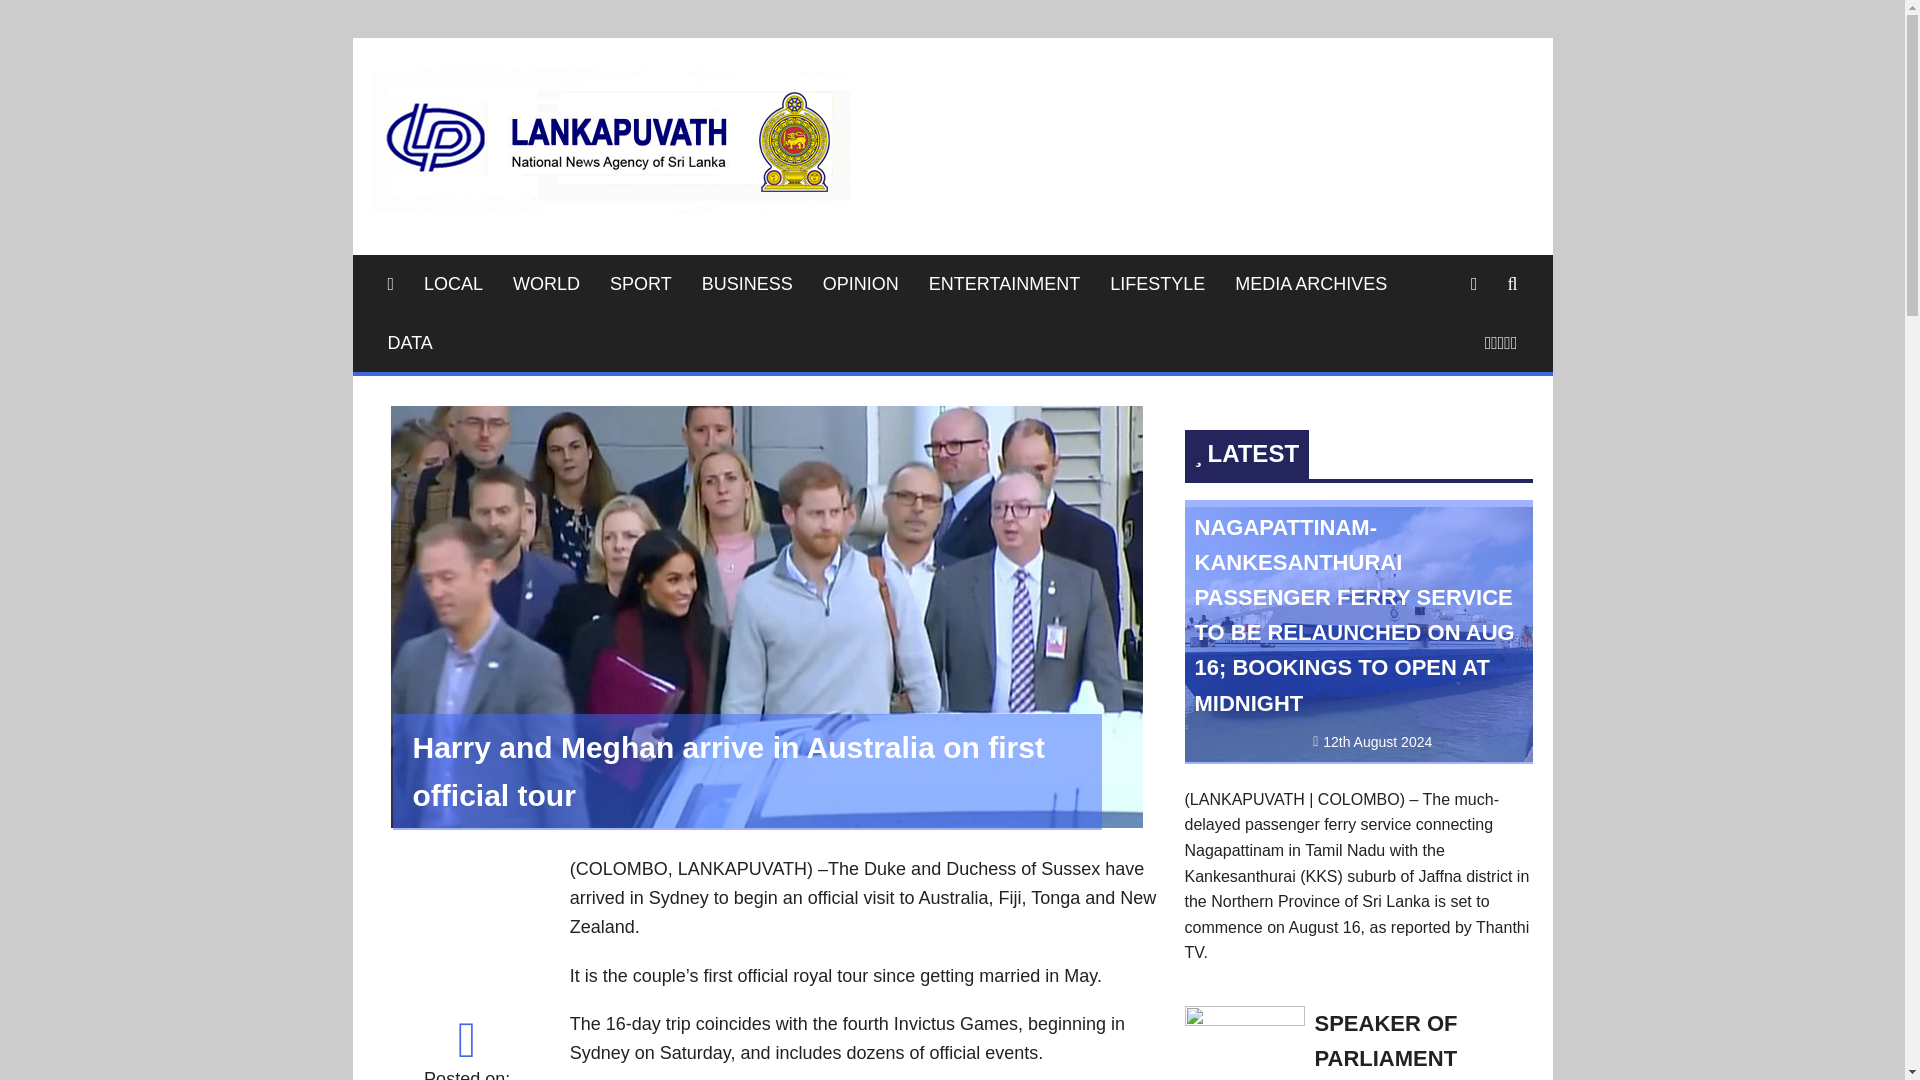  What do you see at coordinates (986, 96) in the screenshot?
I see `Lanka Puvath` at bounding box center [986, 96].